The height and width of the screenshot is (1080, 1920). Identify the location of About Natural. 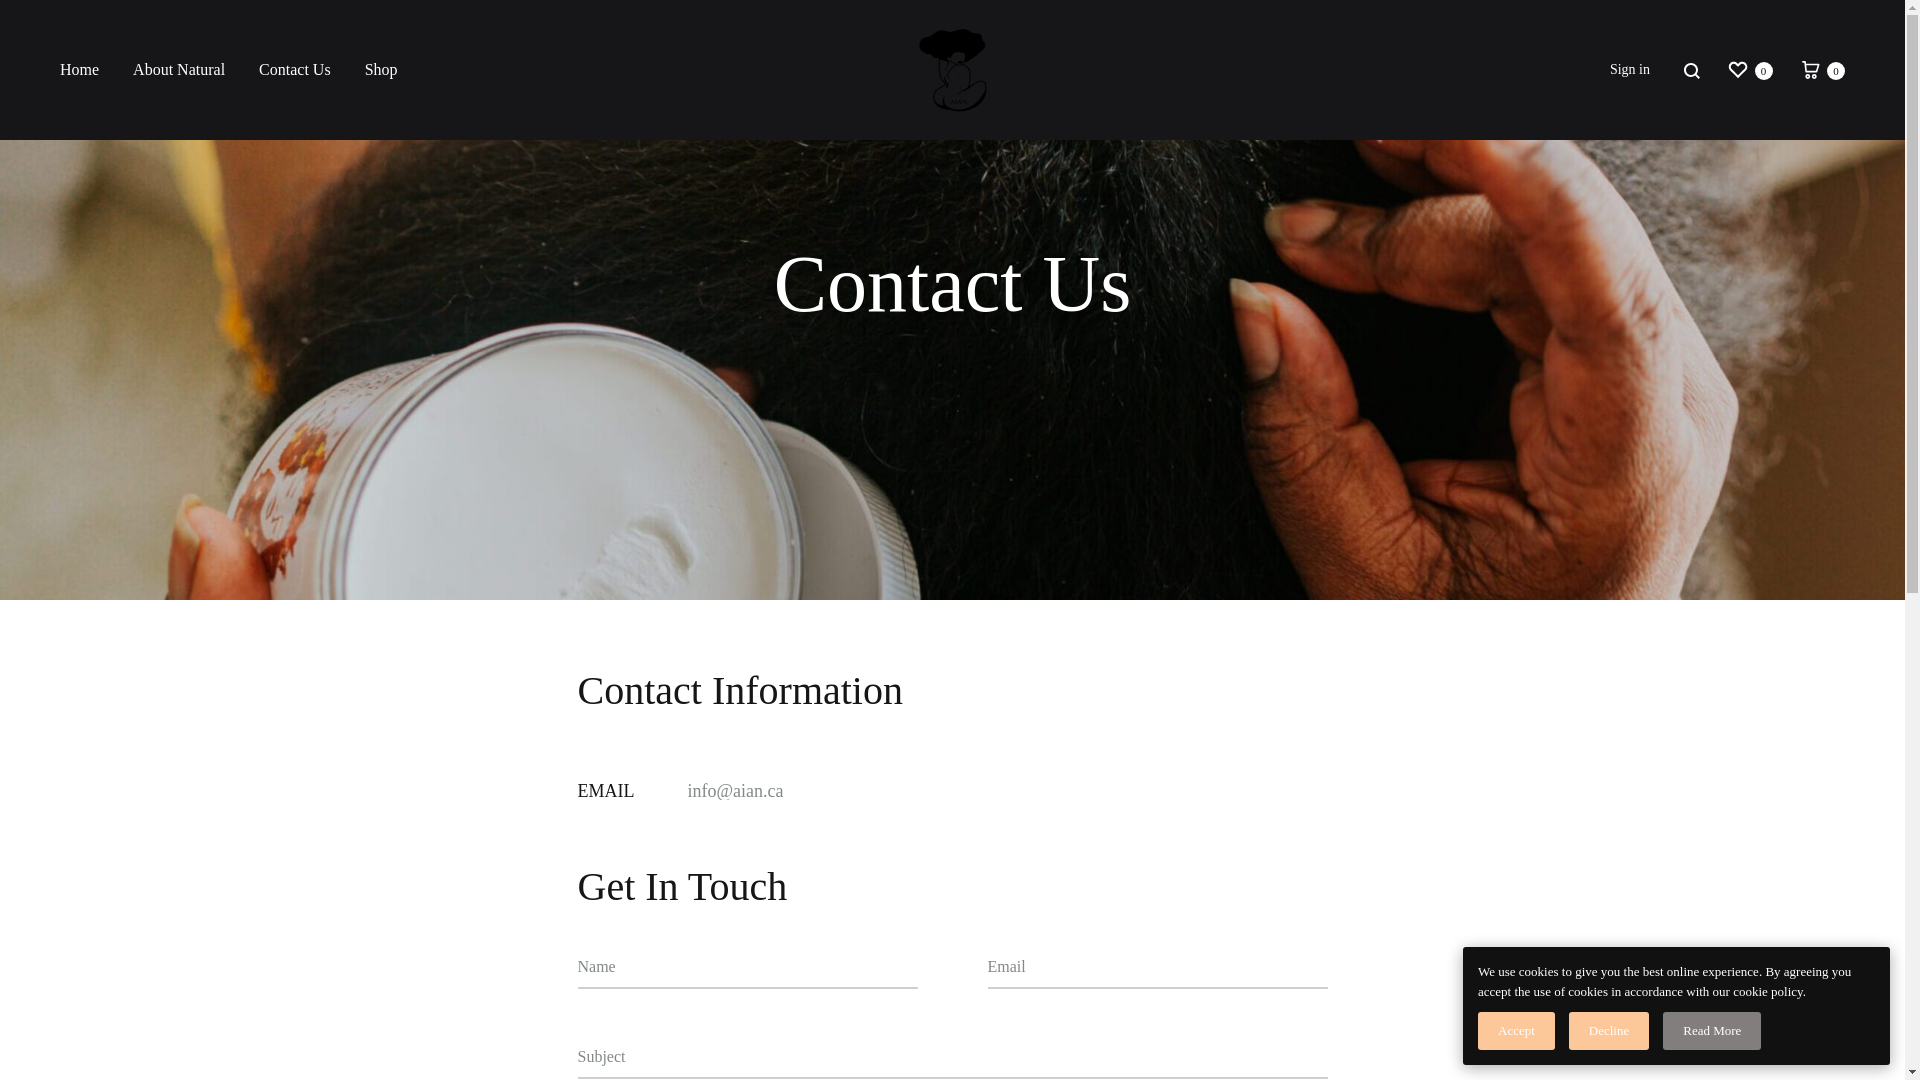
(179, 70).